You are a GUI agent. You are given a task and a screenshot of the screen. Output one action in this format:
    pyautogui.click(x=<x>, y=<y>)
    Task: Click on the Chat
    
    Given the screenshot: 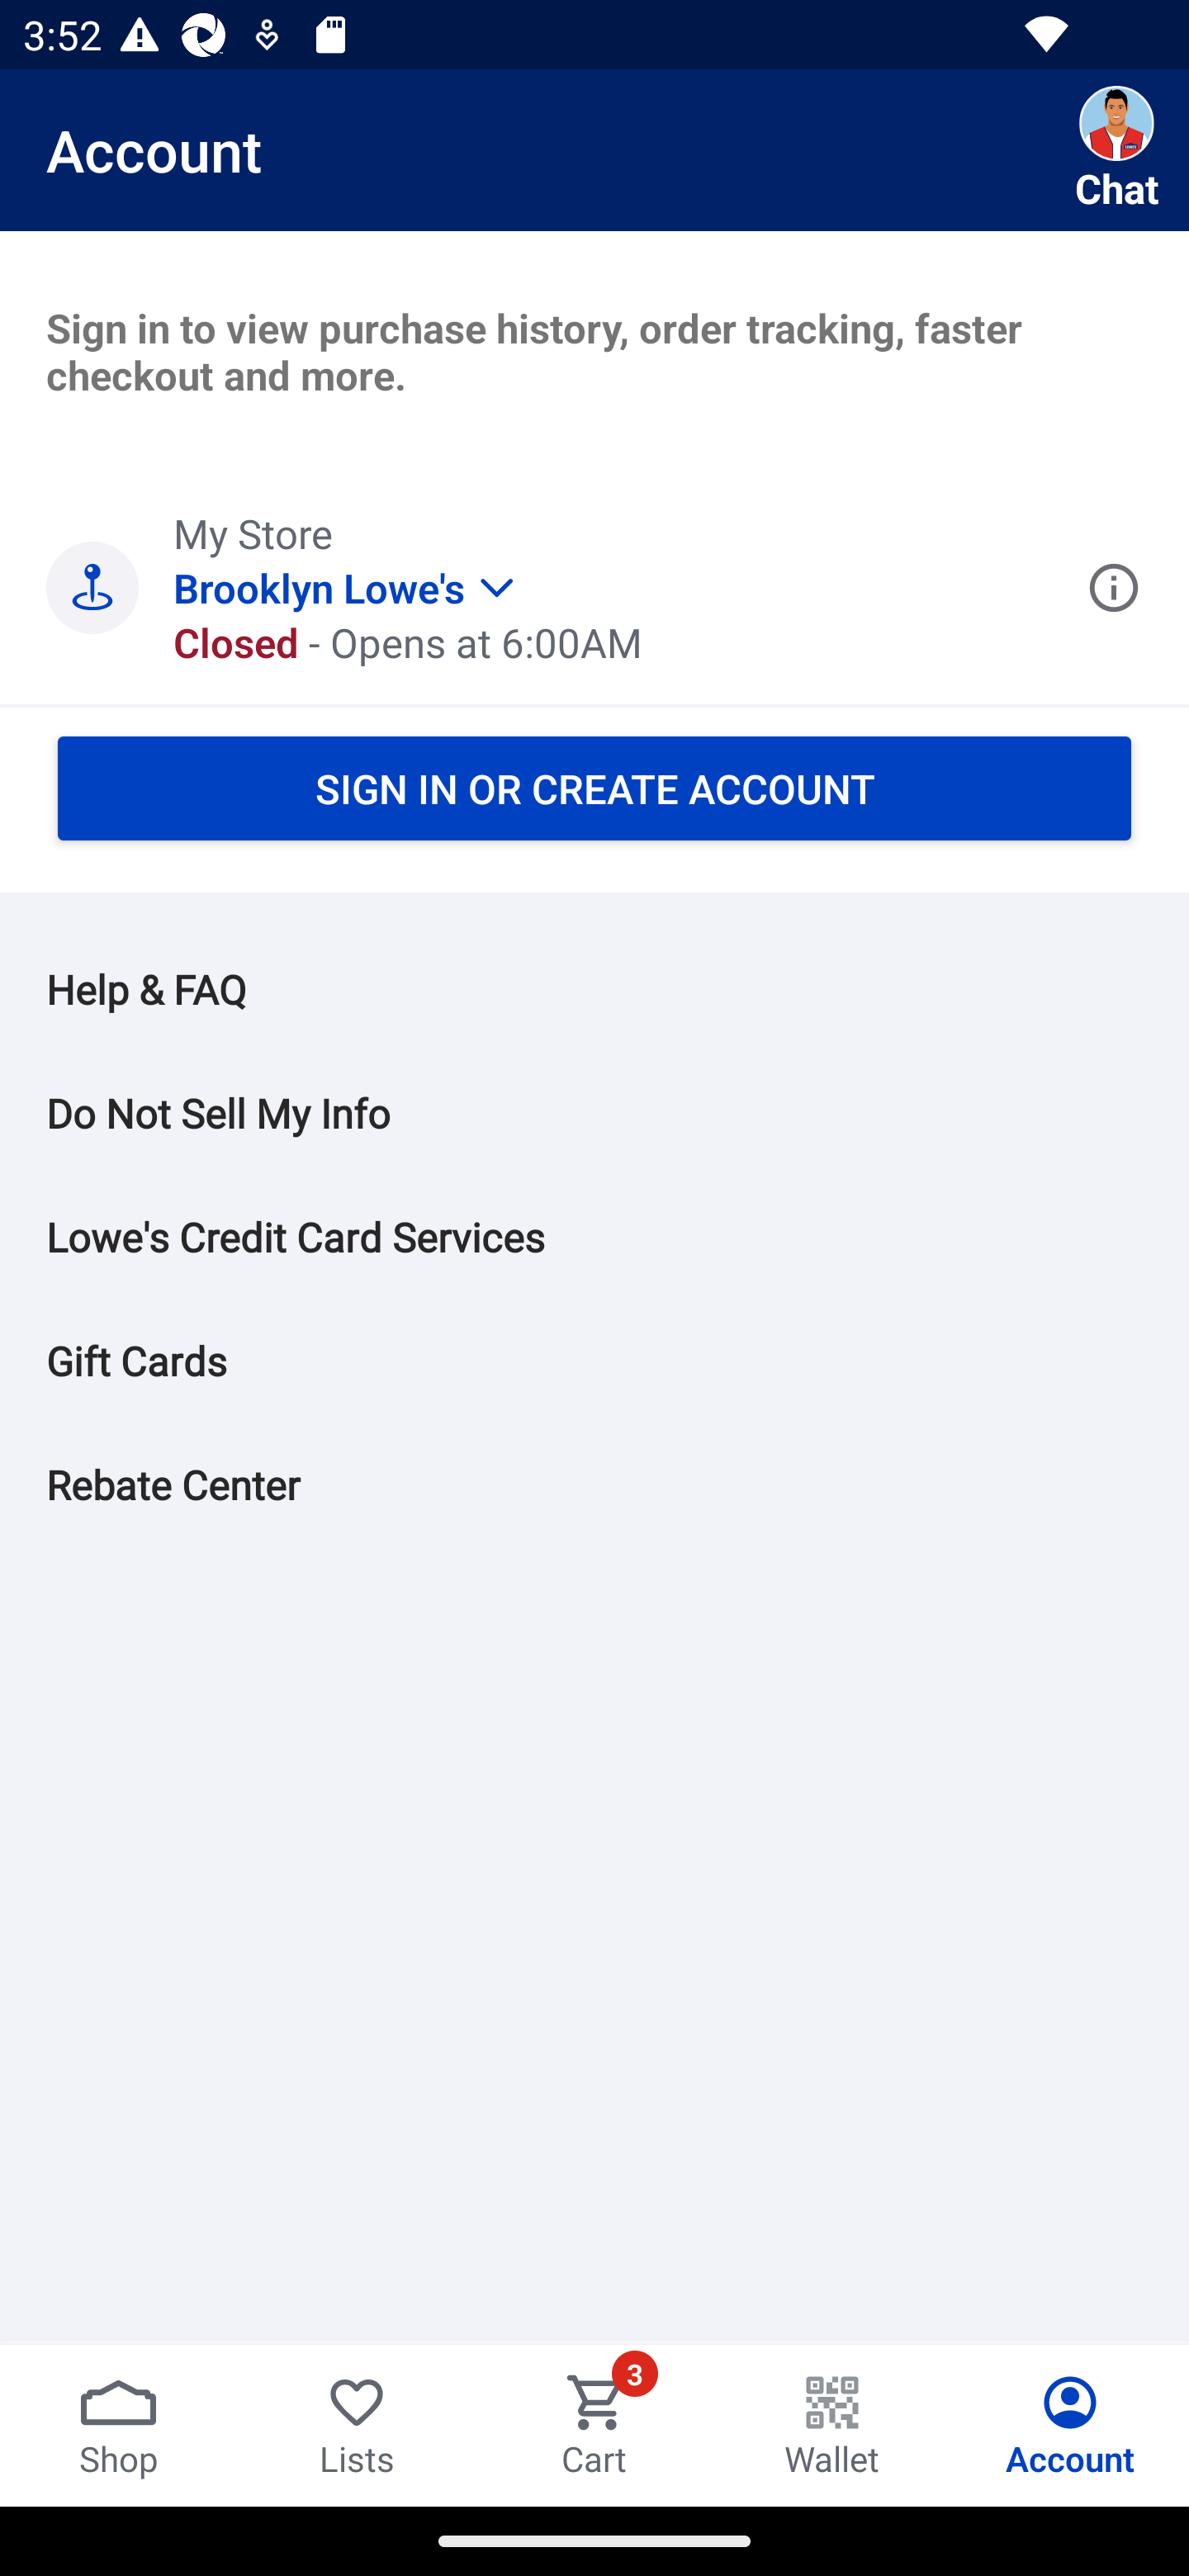 What is the action you would take?
    pyautogui.click(x=1116, y=150)
    